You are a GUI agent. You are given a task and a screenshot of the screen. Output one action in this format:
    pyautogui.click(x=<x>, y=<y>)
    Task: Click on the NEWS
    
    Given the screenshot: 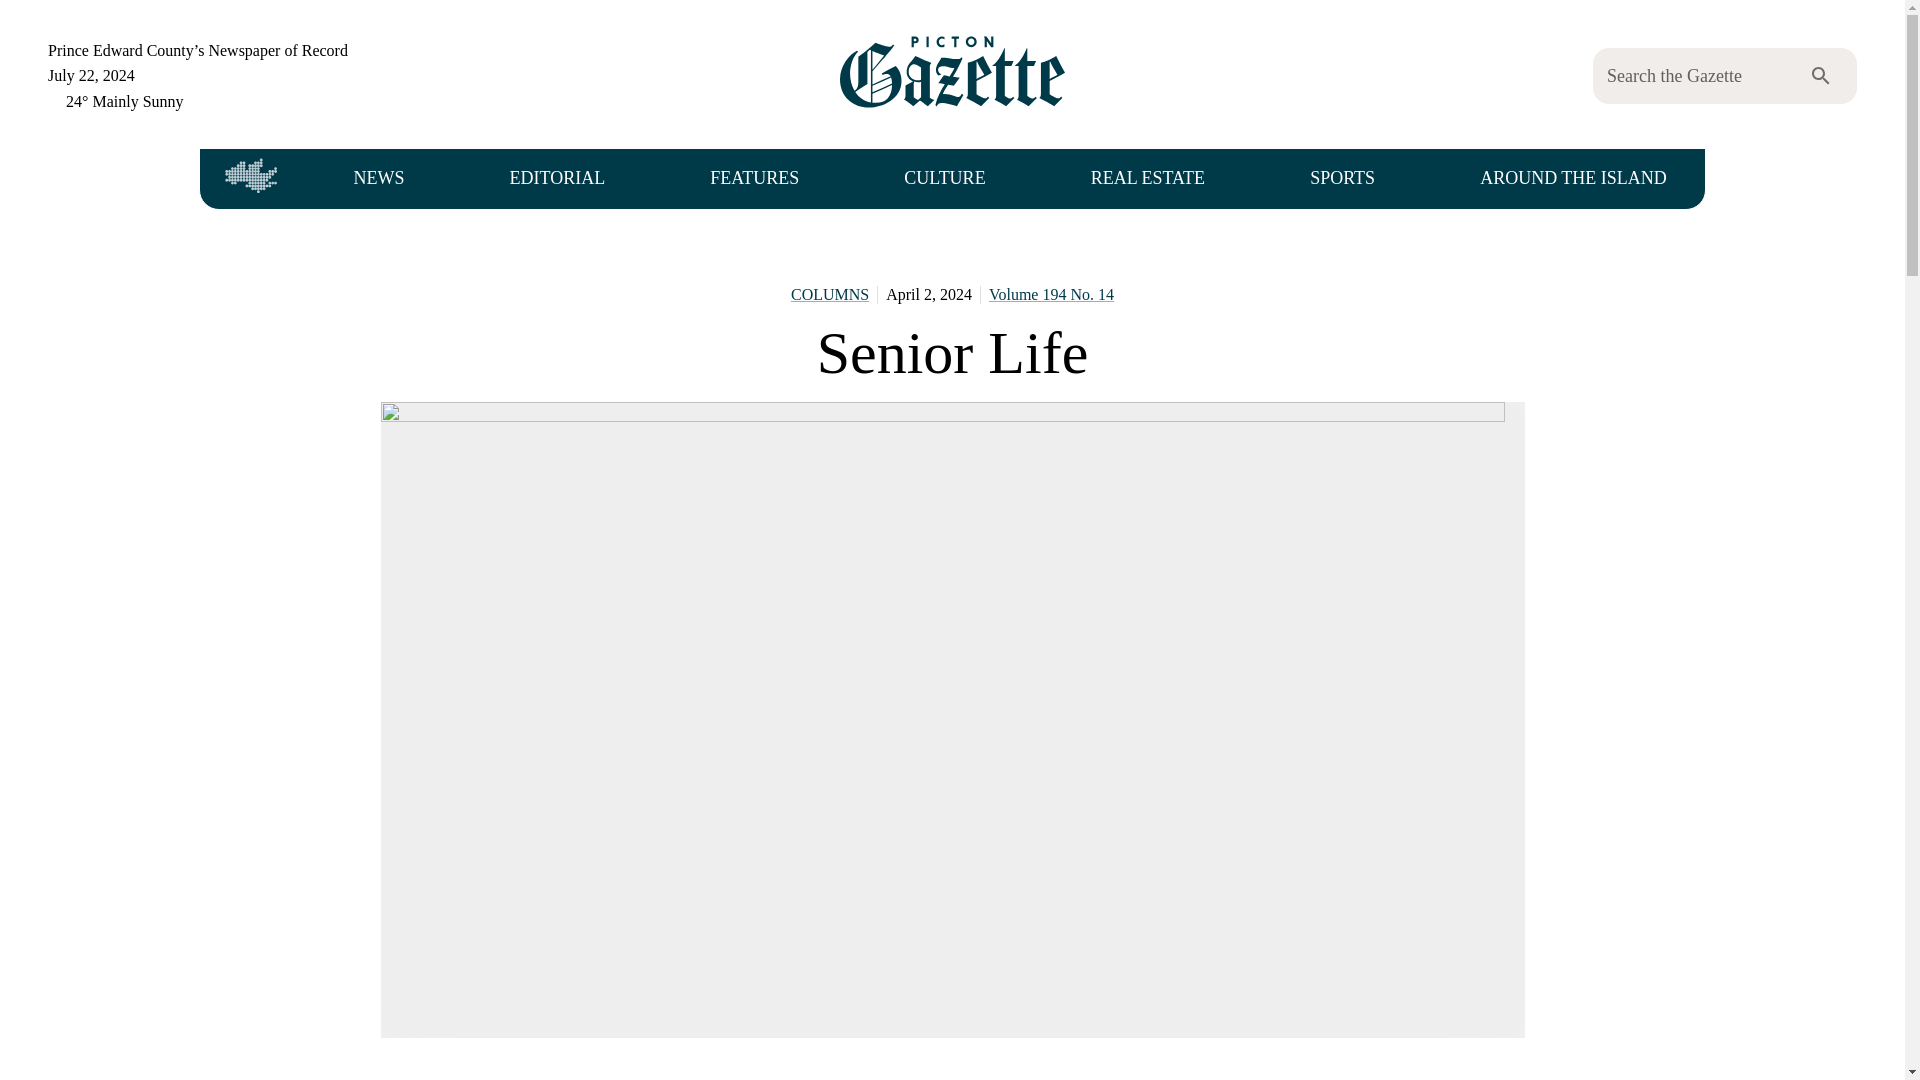 What is the action you would take?
    pyautogui.click(x=378, y=179)
    